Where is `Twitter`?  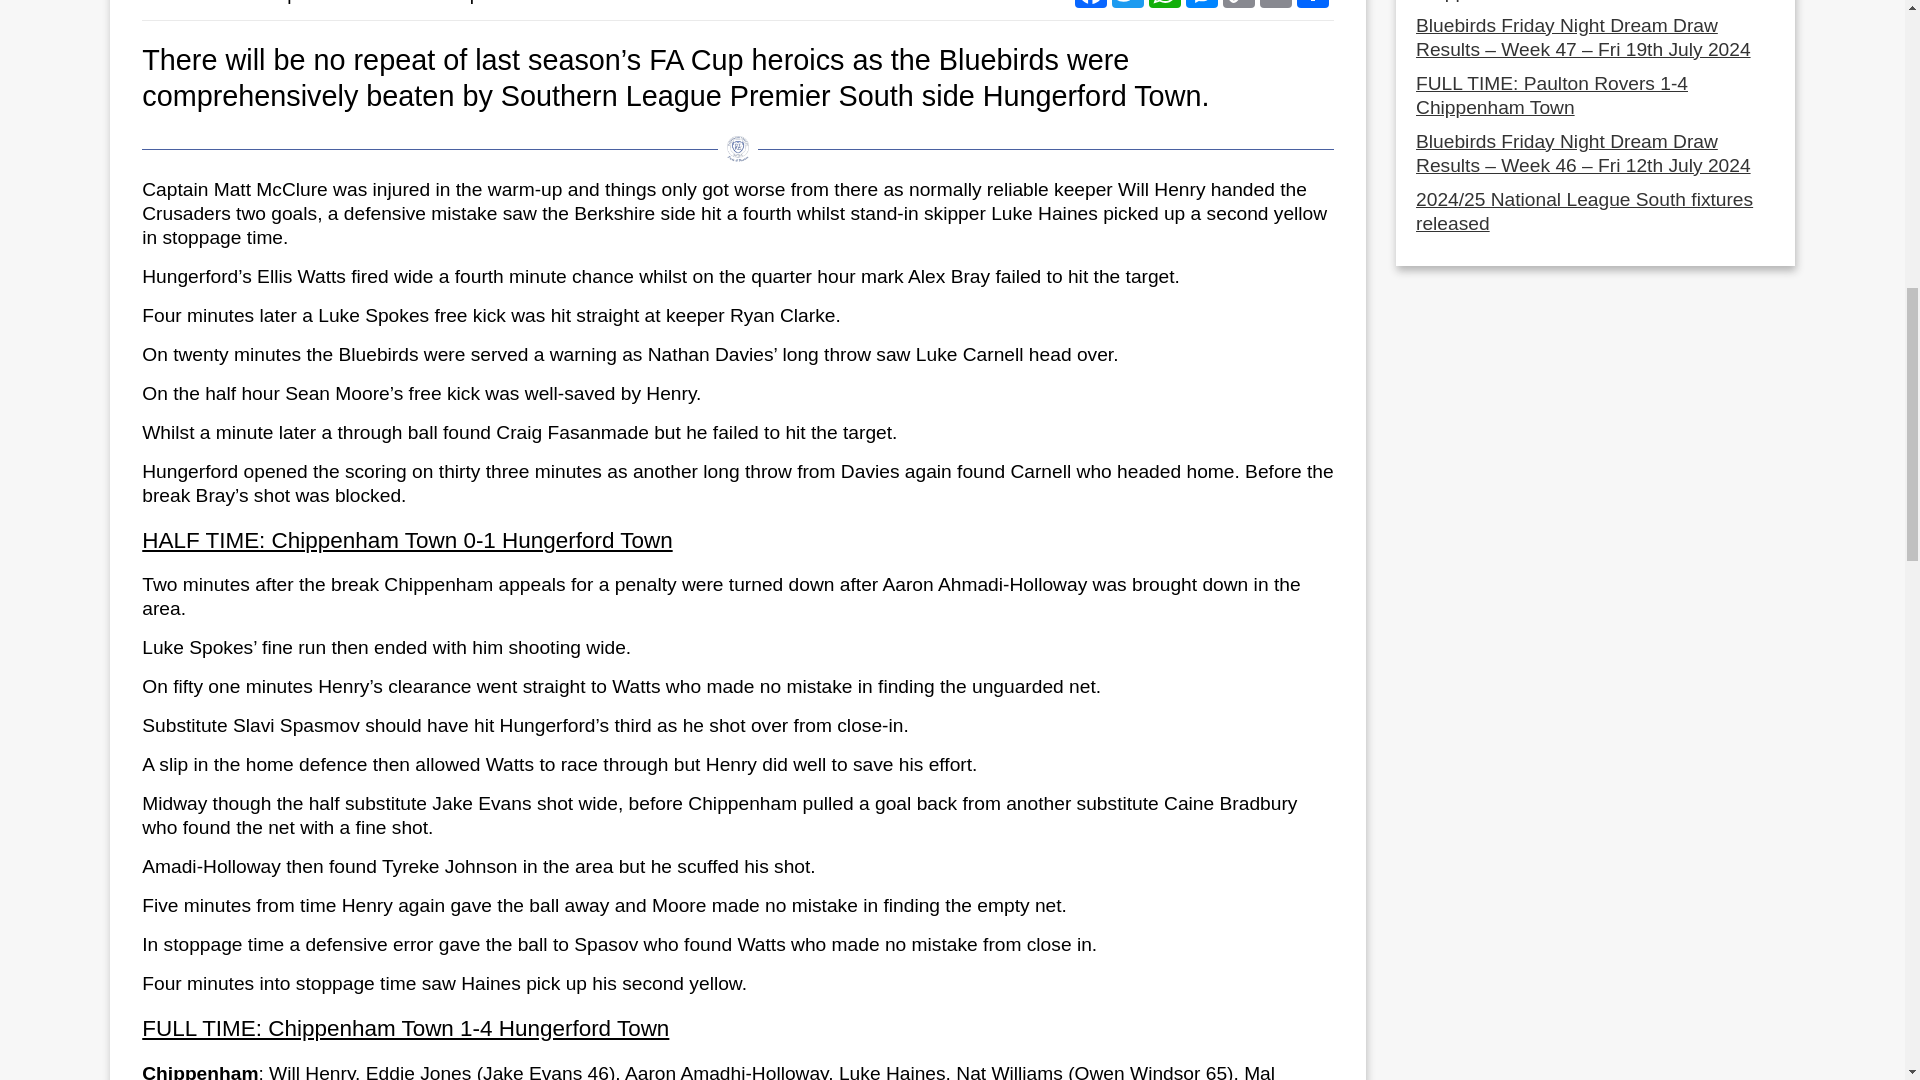 Twitter is located at coordinates (1130, 6).